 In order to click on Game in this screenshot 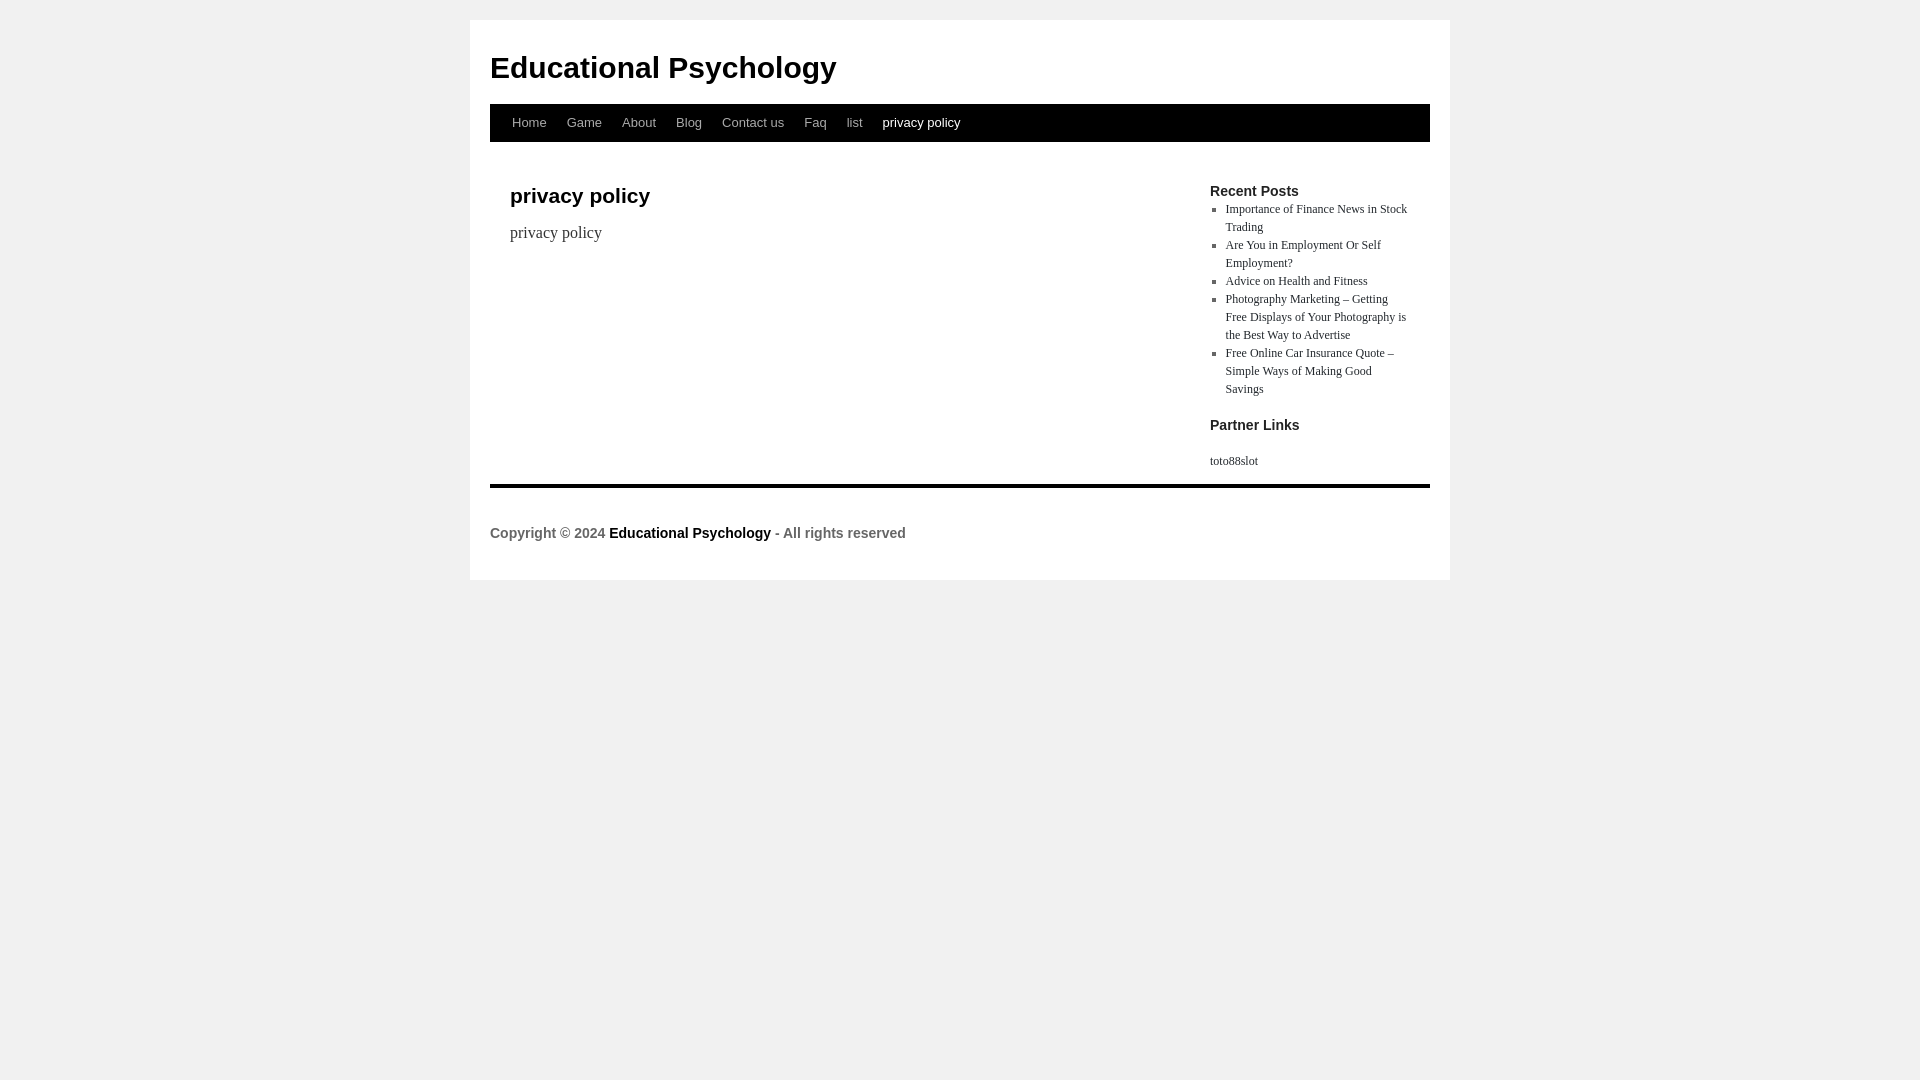, I will do `click(584, 122)`.